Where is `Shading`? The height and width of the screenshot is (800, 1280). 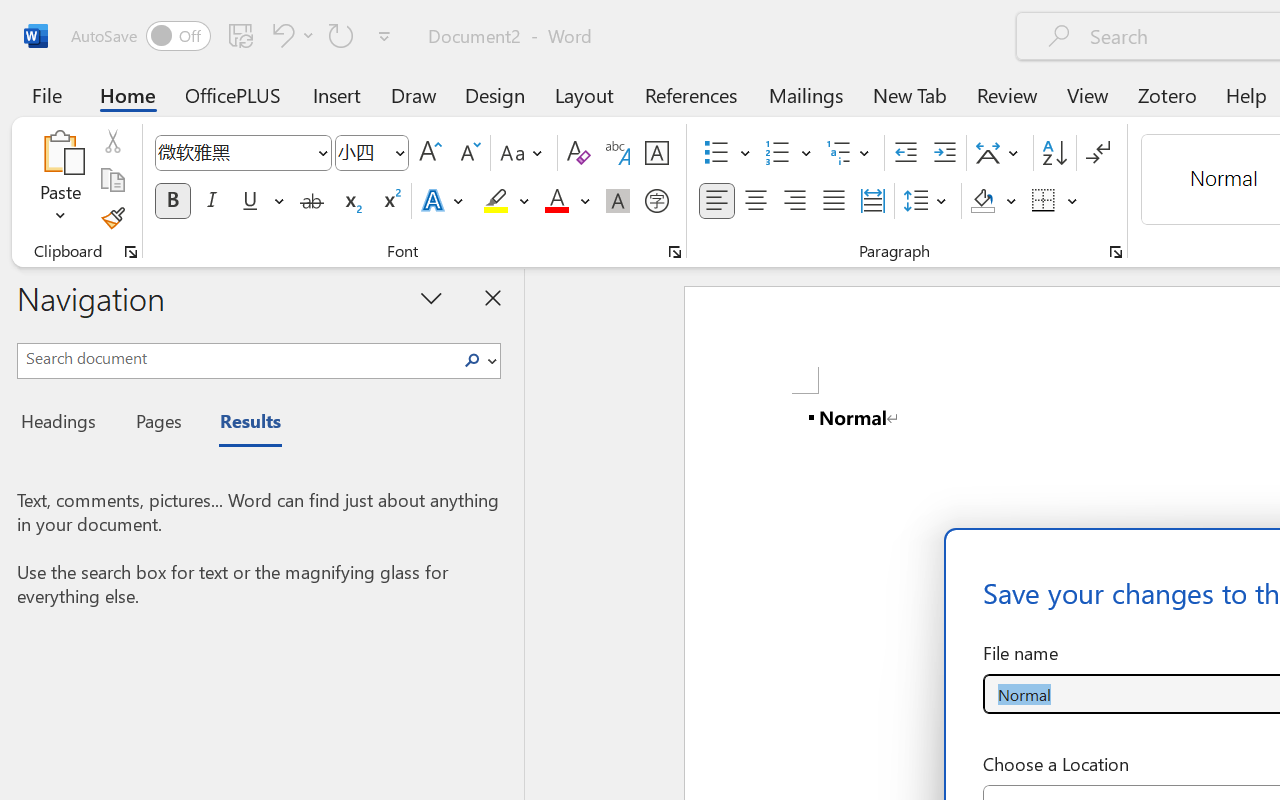
Shading is located at coordinates (994, 201).